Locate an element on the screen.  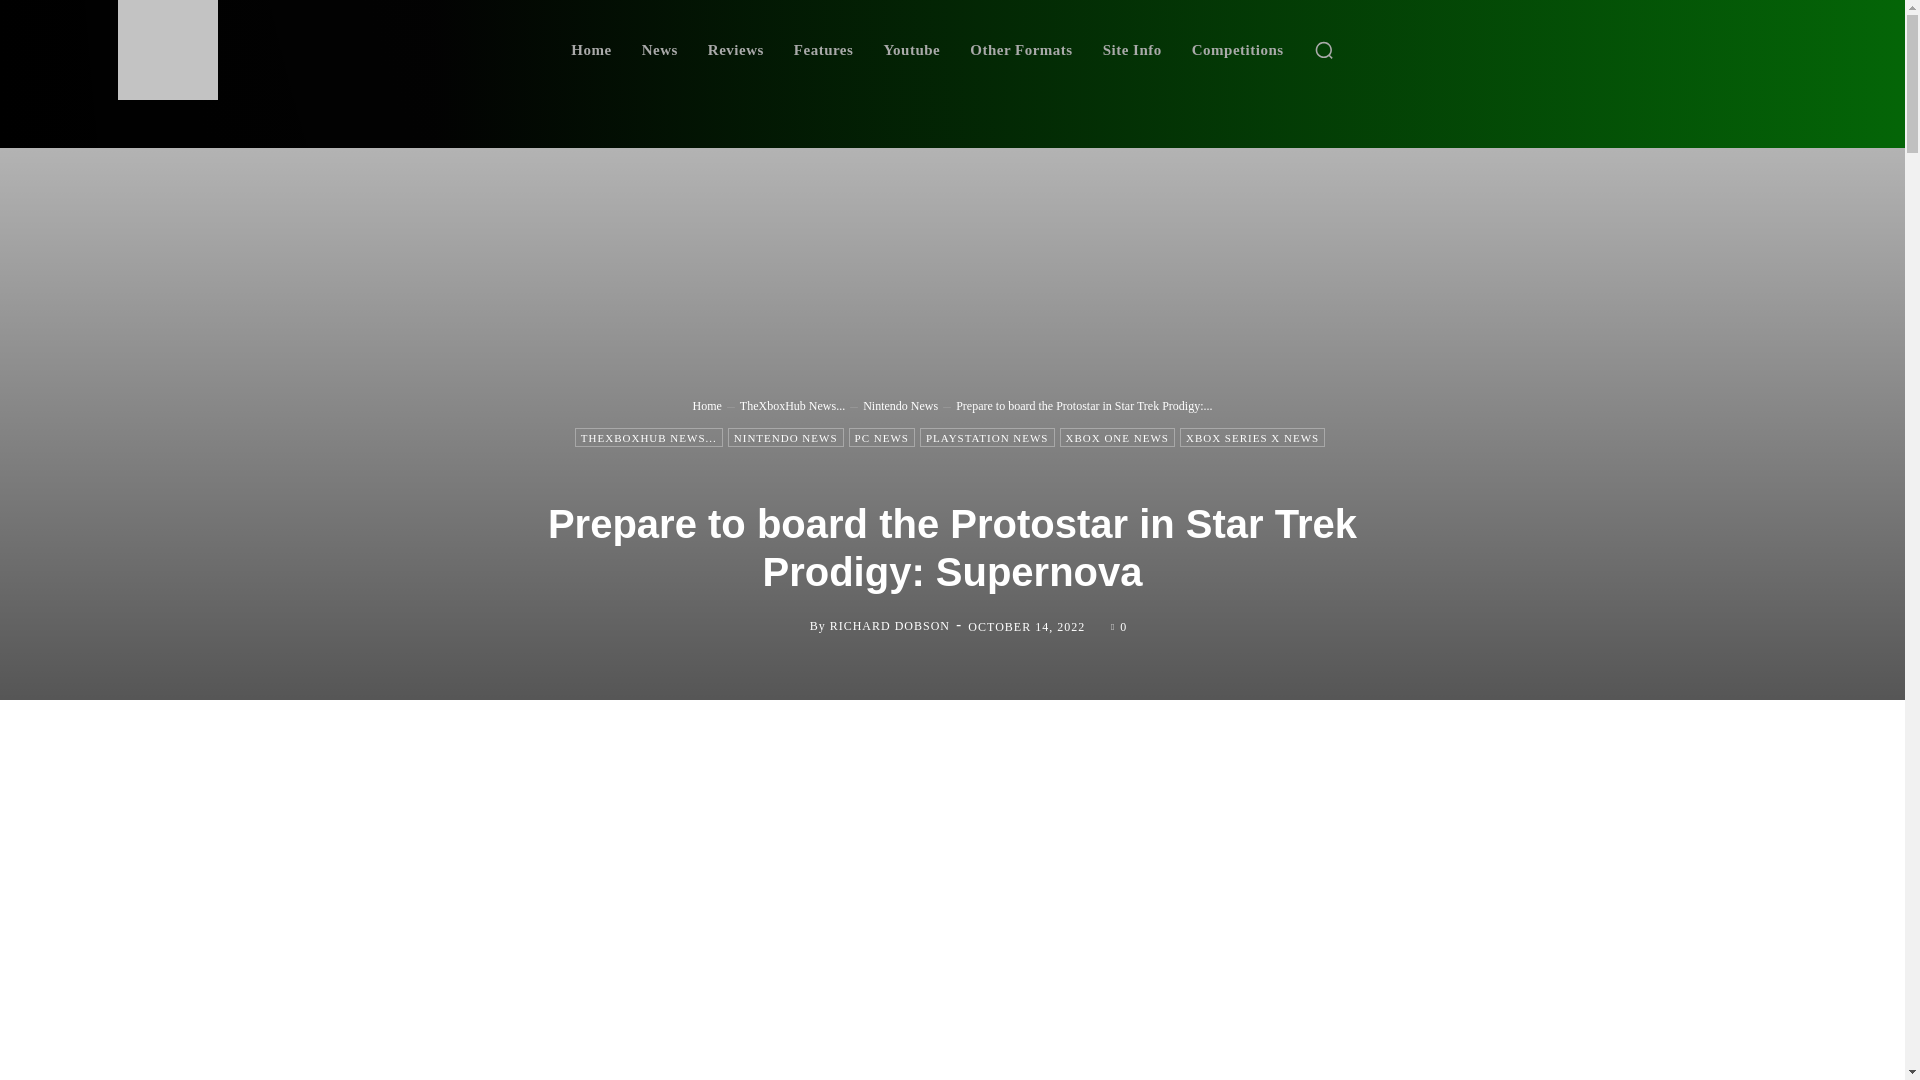
View all posts in Nintendo News is located at coordinates (900, 404).